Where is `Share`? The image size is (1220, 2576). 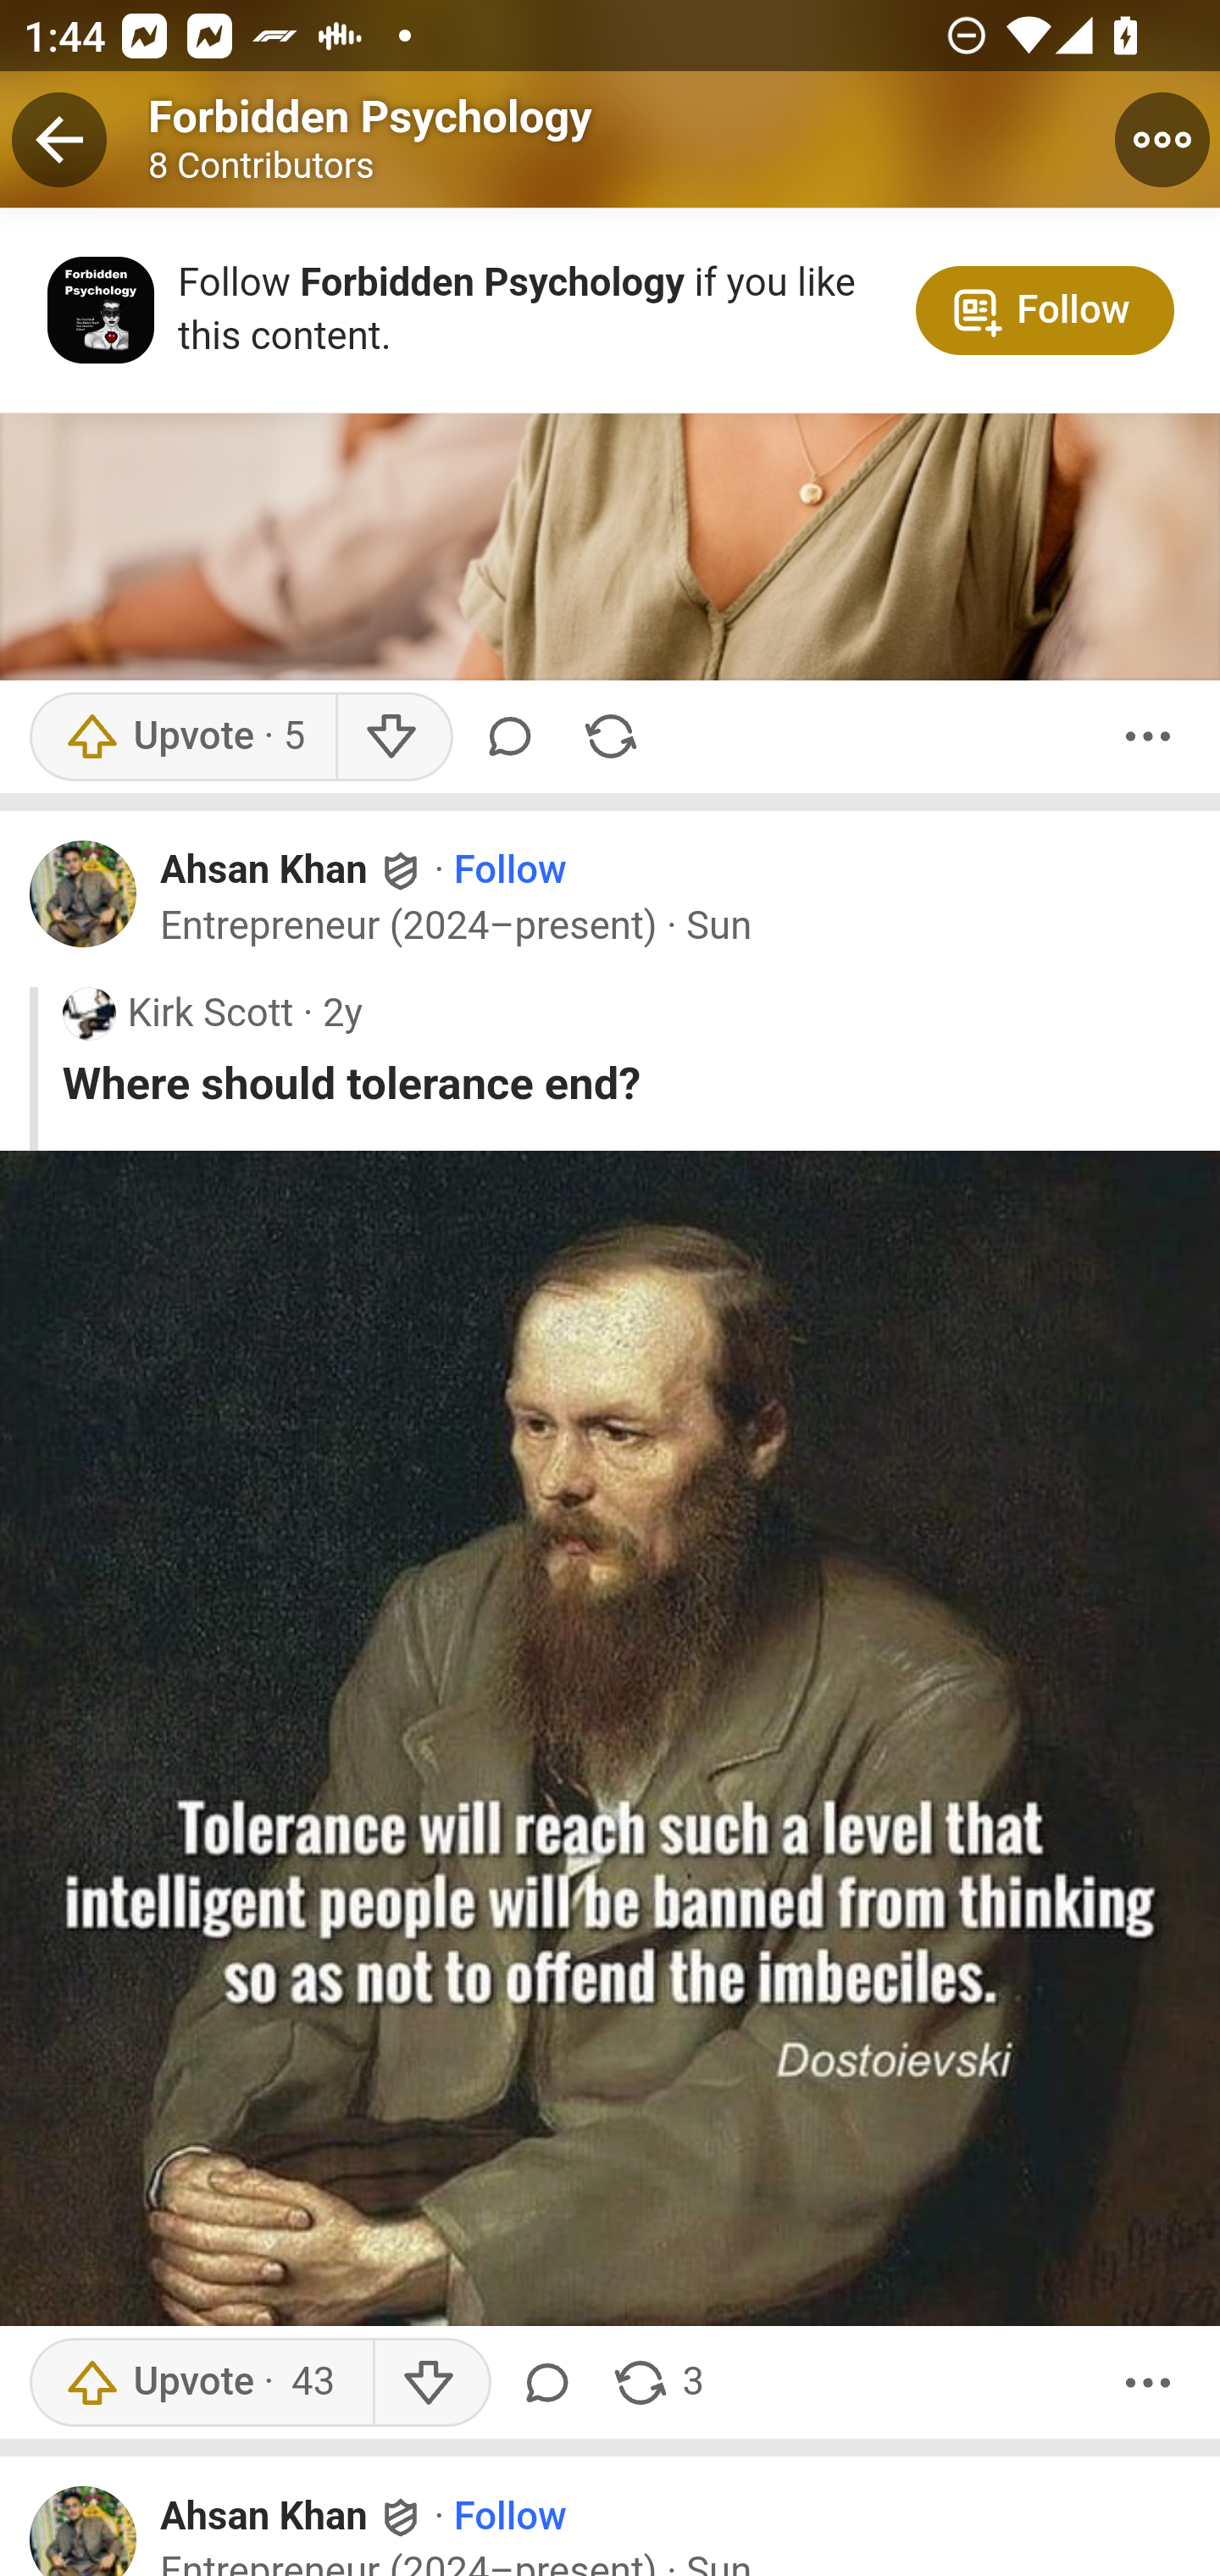 Share is located at coordinates (611, 737).